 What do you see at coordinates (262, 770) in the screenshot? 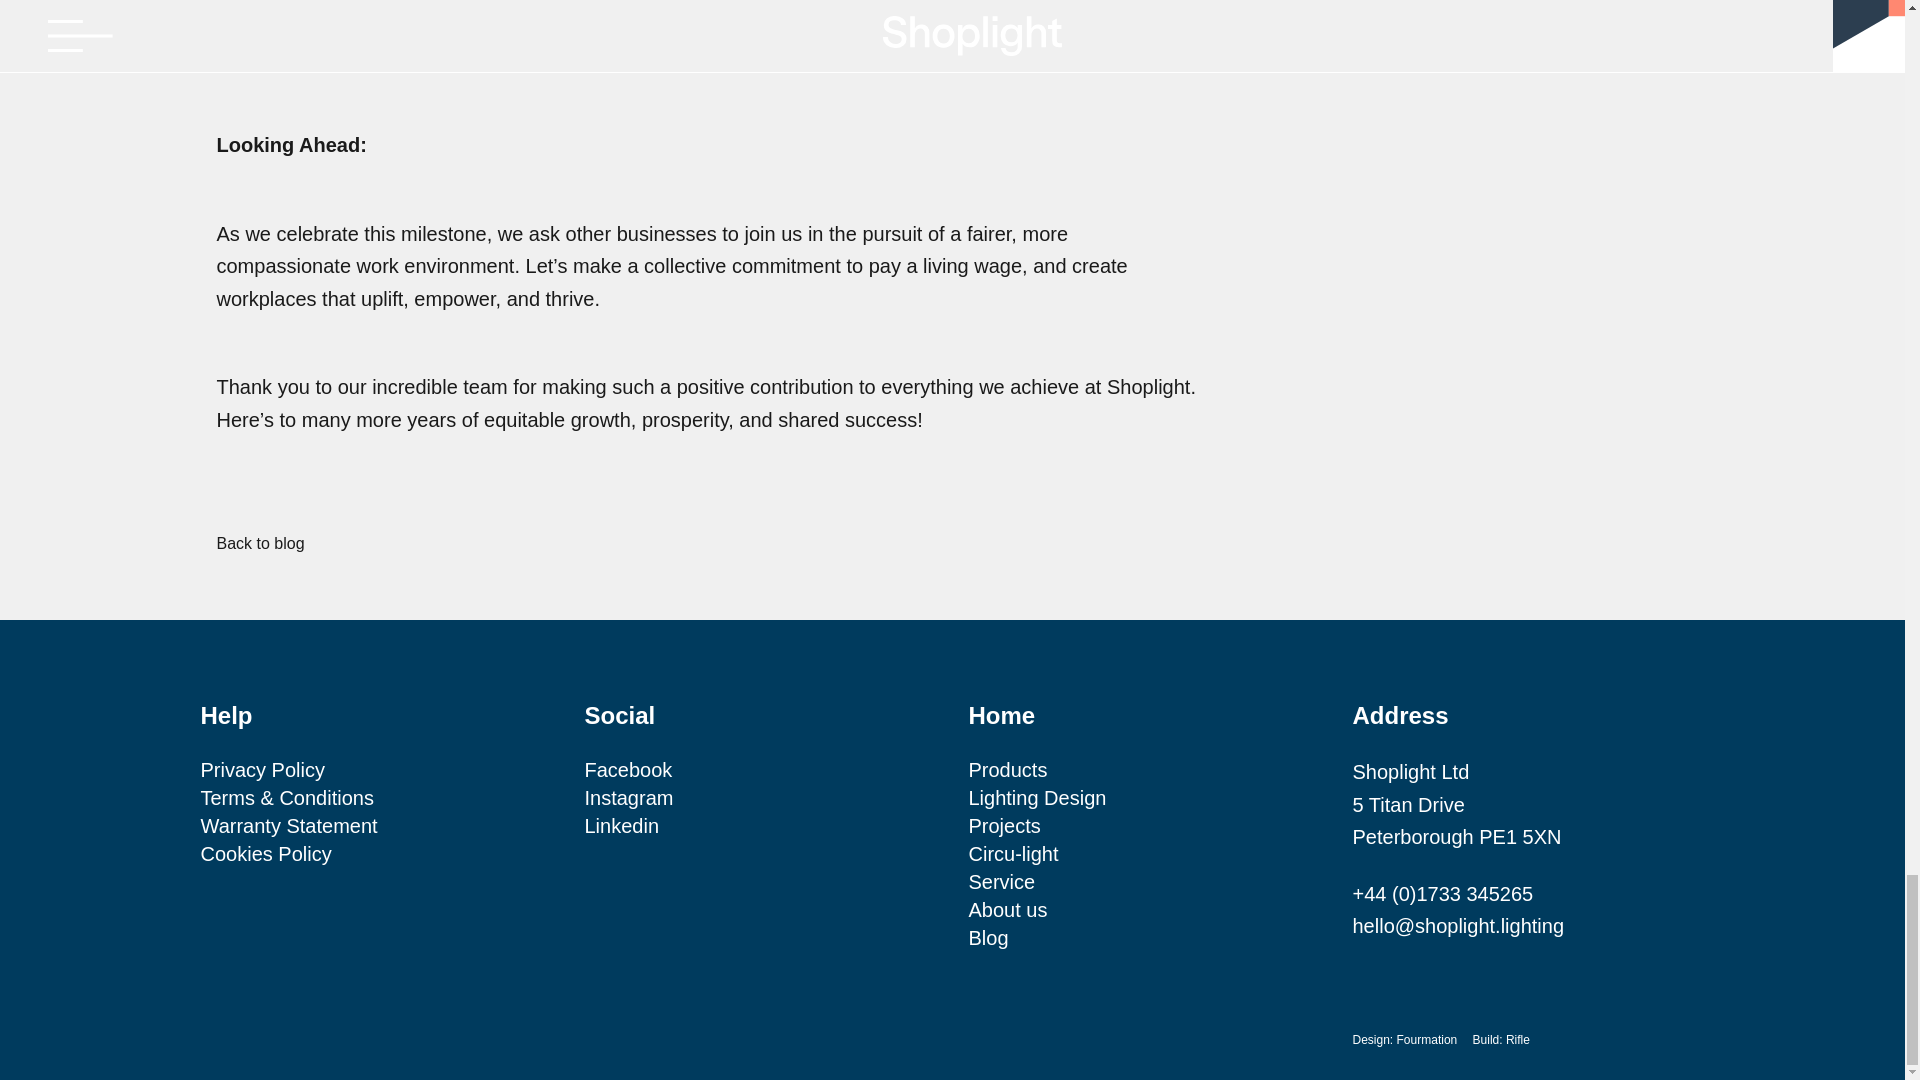
I see `Privacy Policy` at bounding box center [262, 770].